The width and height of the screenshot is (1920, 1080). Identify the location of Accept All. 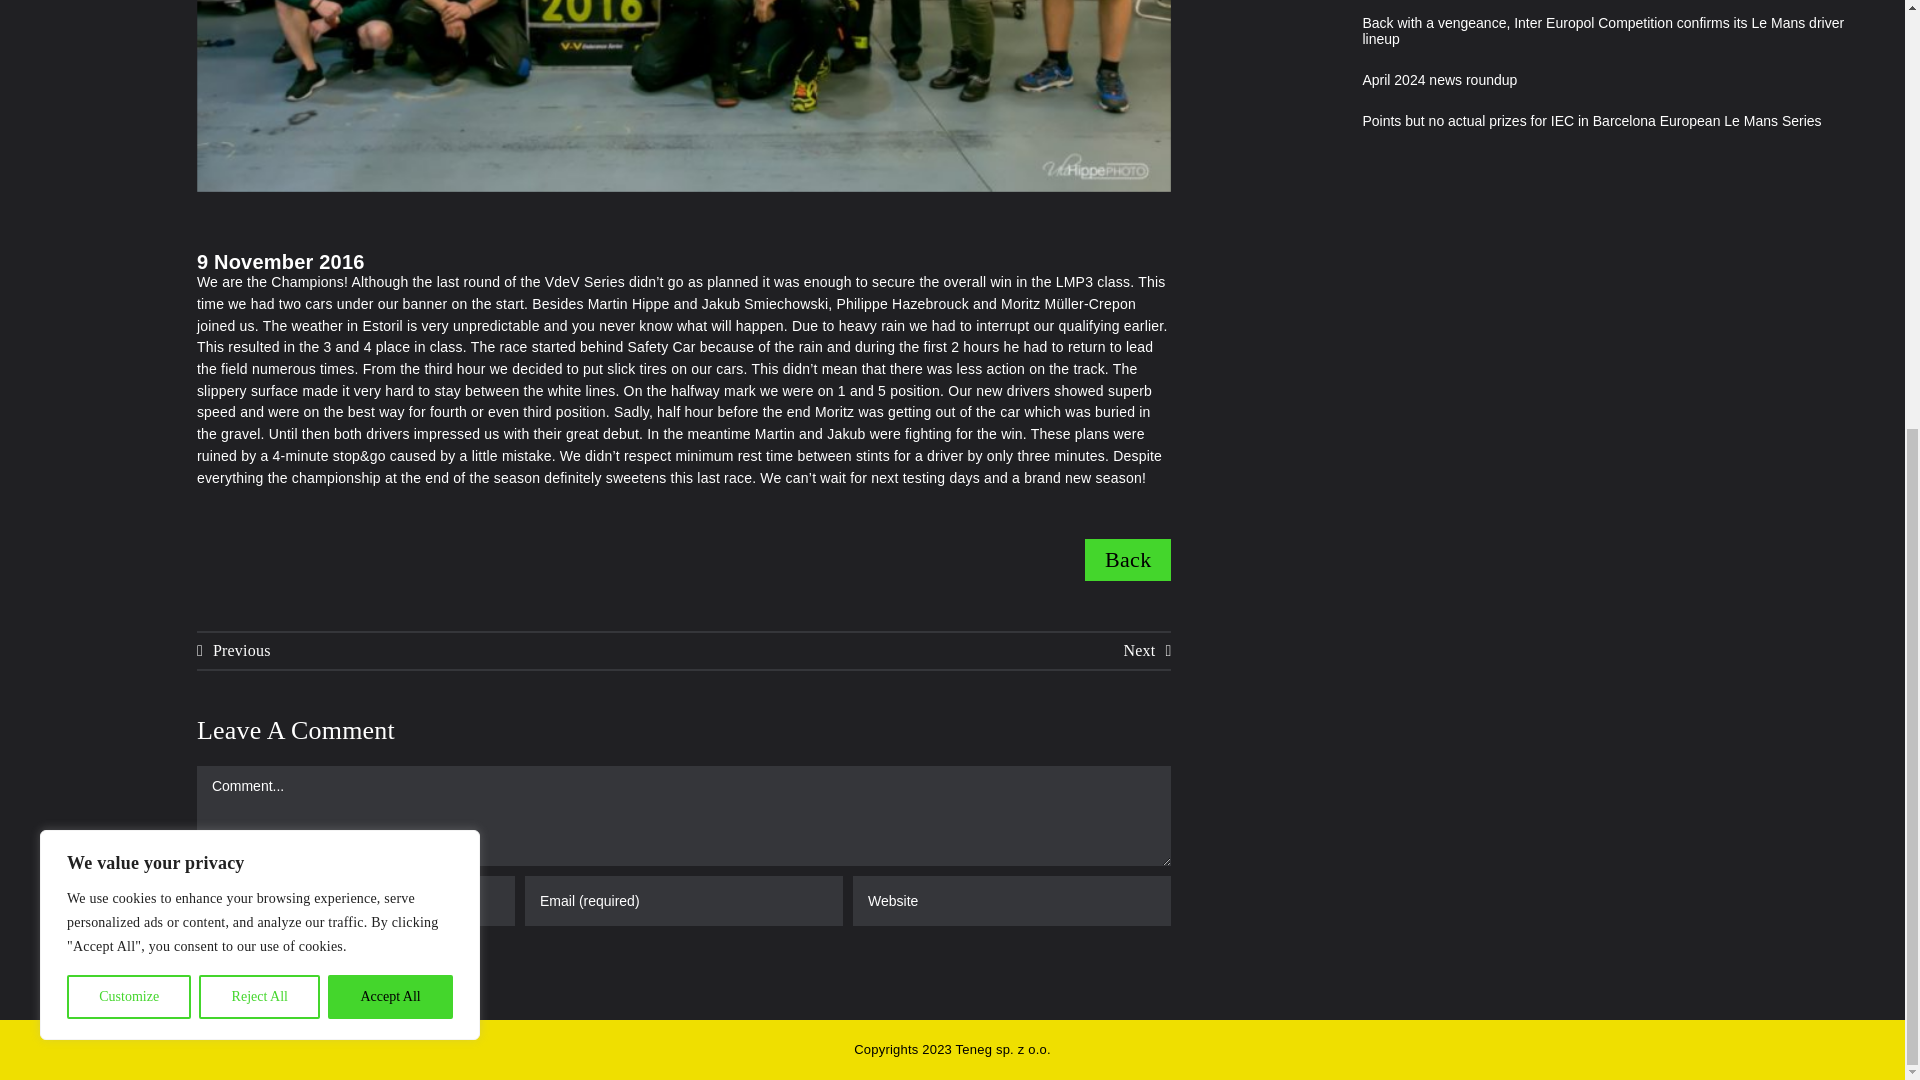
(390, 294).